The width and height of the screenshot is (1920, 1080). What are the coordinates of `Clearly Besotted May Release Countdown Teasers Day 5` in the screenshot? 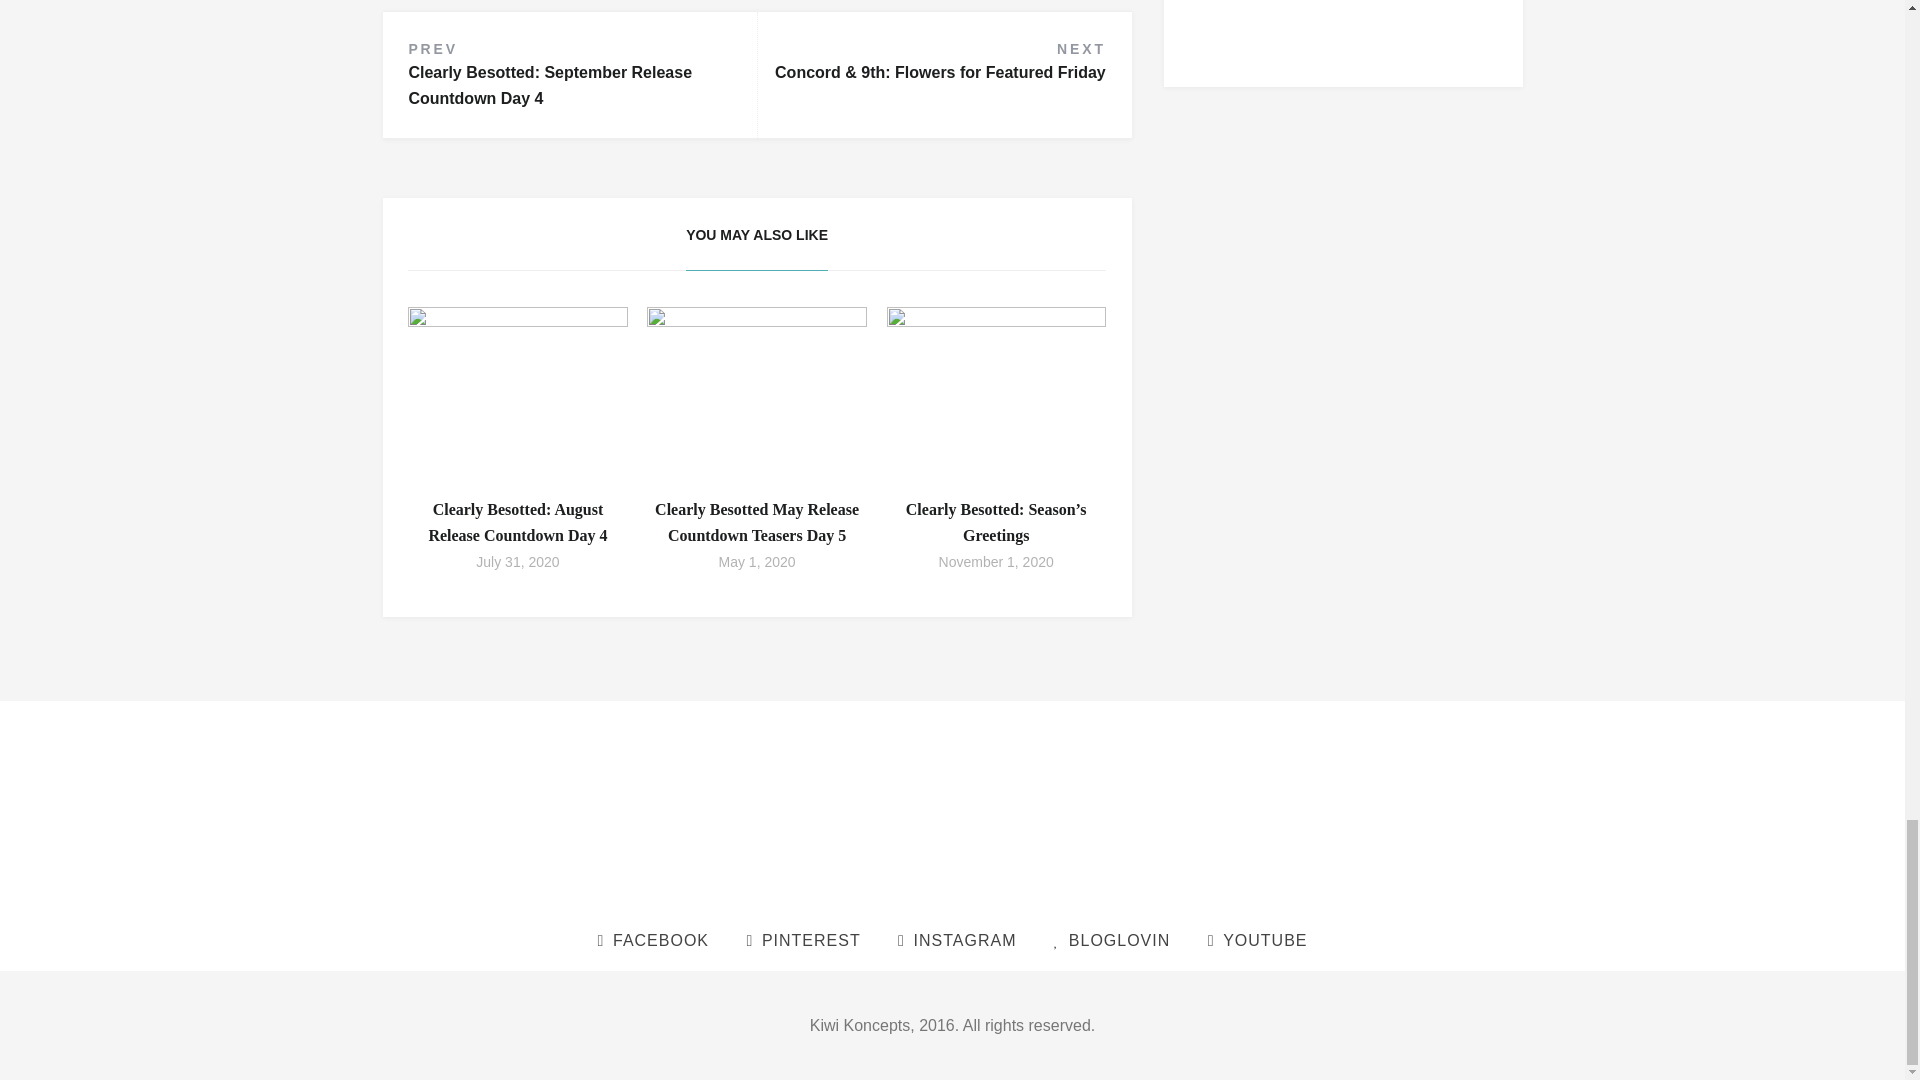 It's located at (517, 562).